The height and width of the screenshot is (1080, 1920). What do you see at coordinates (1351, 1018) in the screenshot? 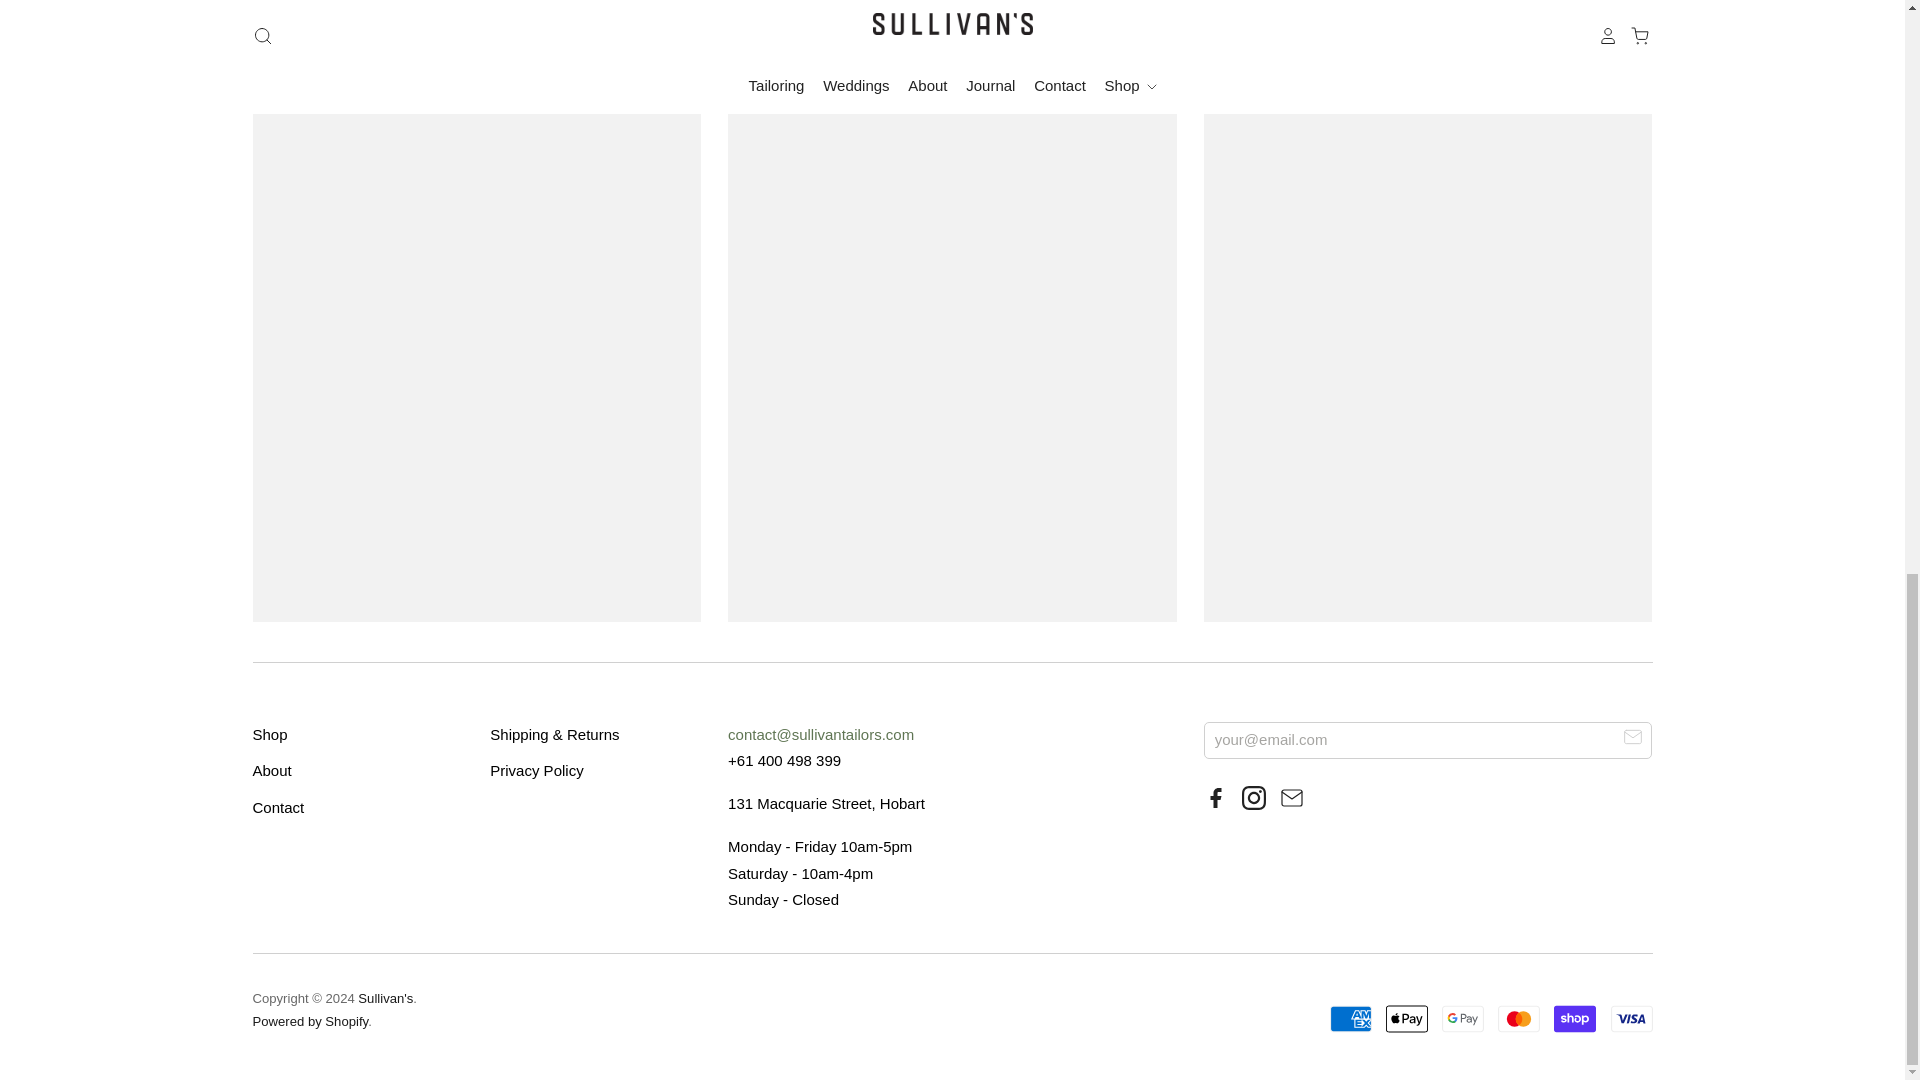
I see `American Express` at bounding box center [1351, 1018].